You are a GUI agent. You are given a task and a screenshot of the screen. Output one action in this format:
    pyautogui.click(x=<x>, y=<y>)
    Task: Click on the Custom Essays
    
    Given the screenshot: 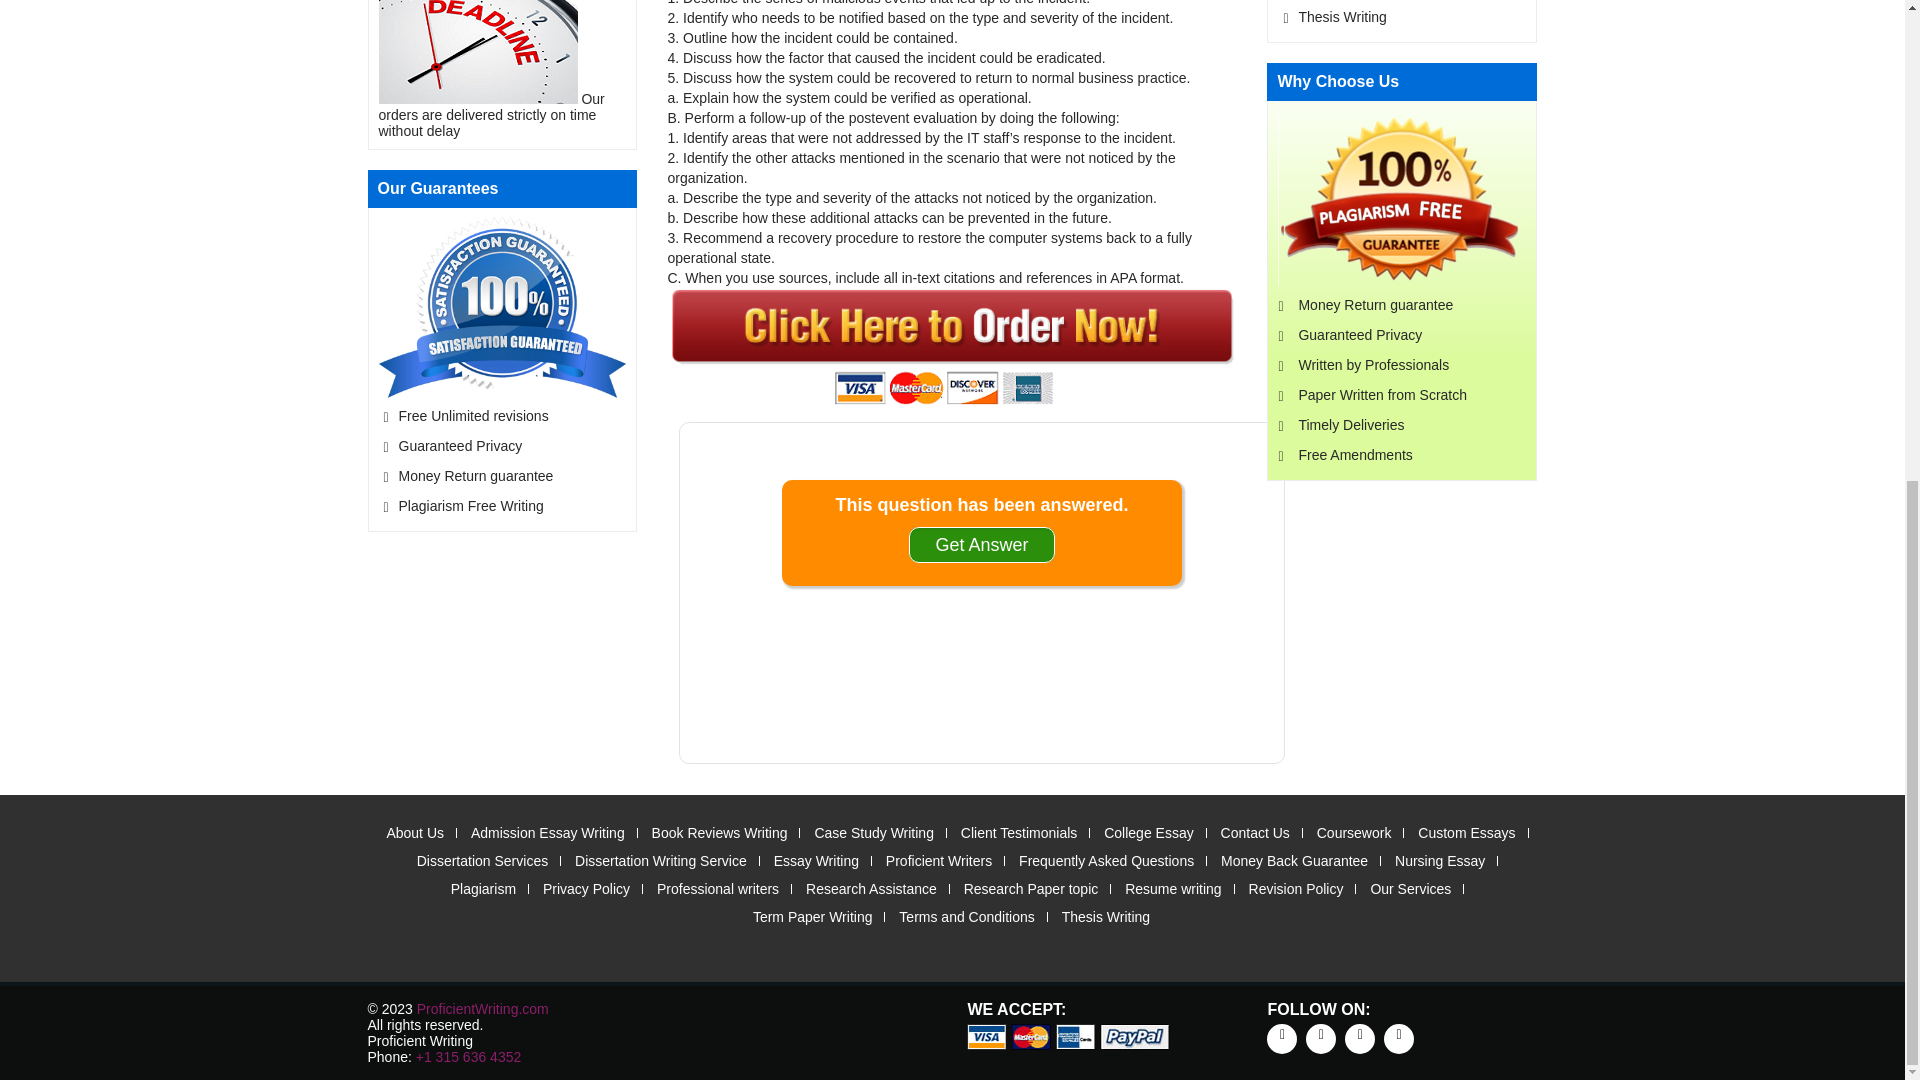 What is the action you would take?
    pyautogui.click(x=1466, y=833)
    